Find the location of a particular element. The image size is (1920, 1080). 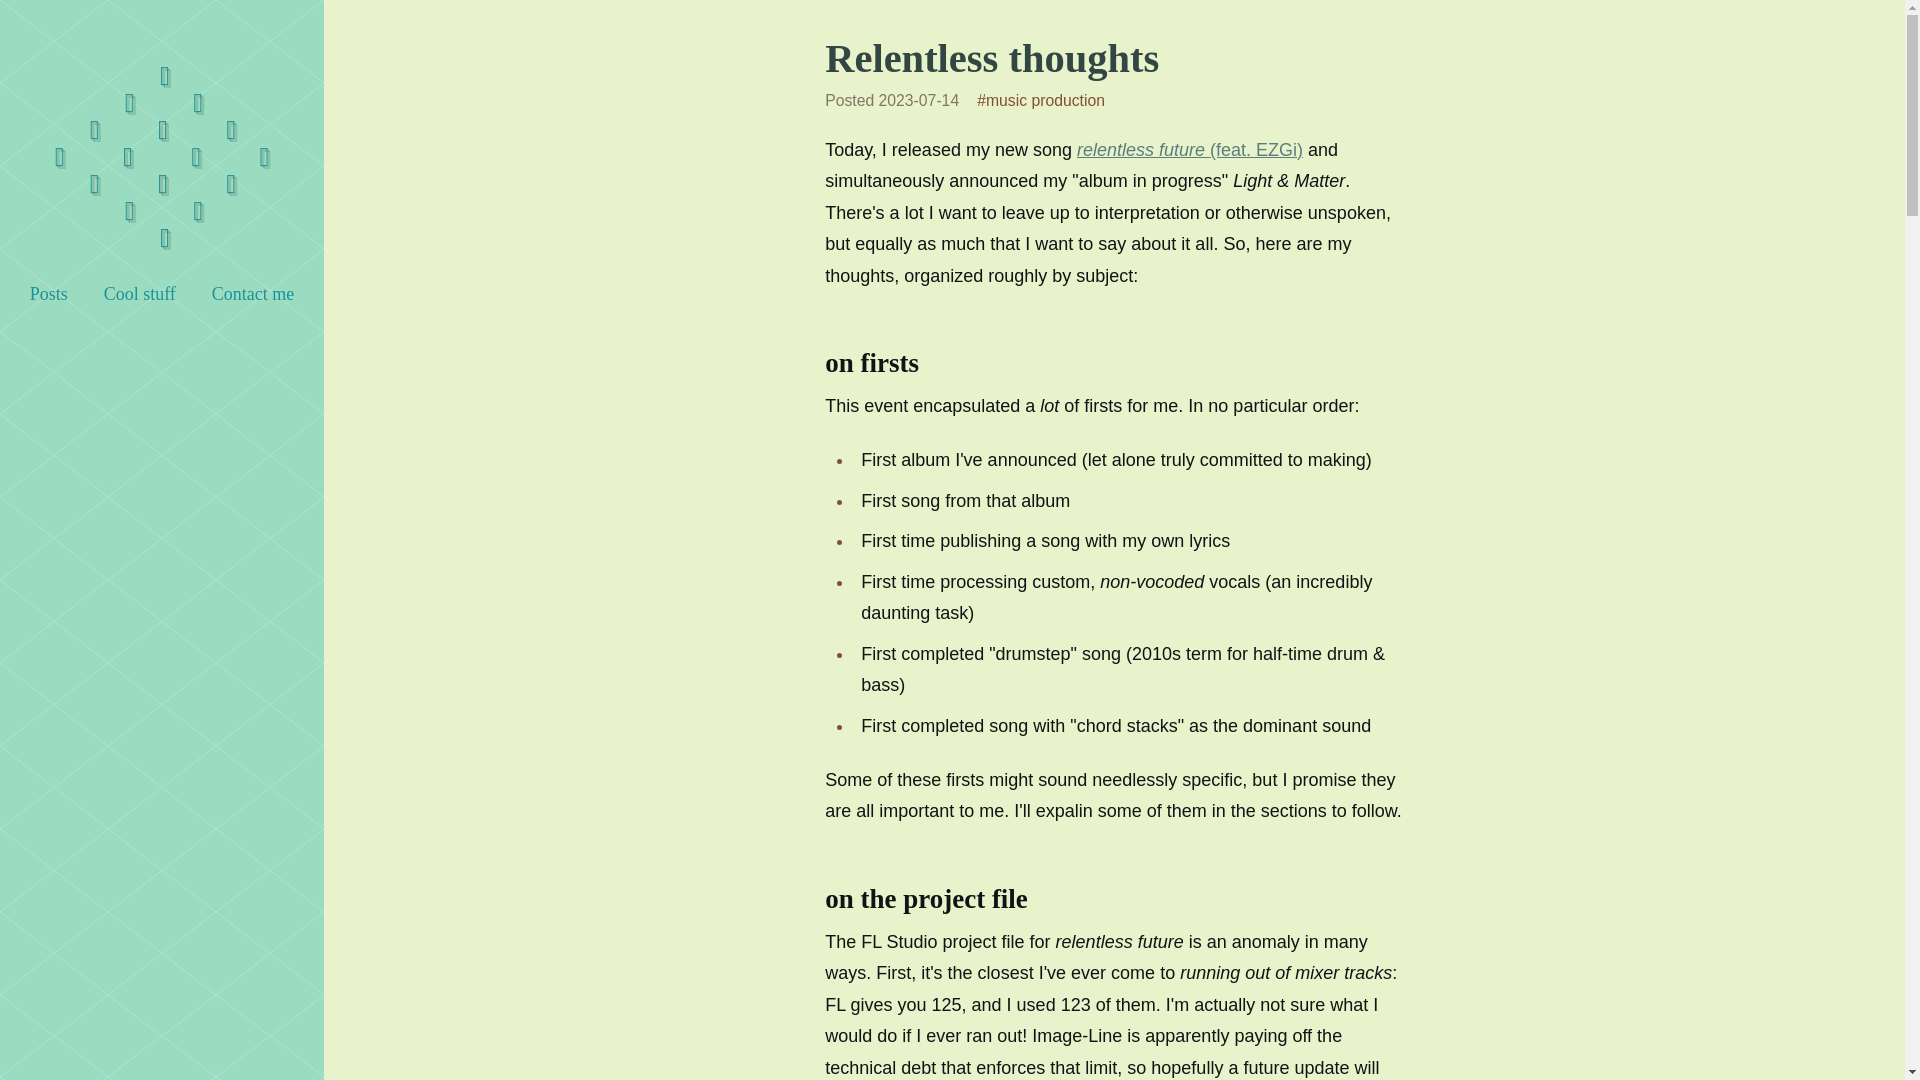

Return home is located at coordinates (162, 156).